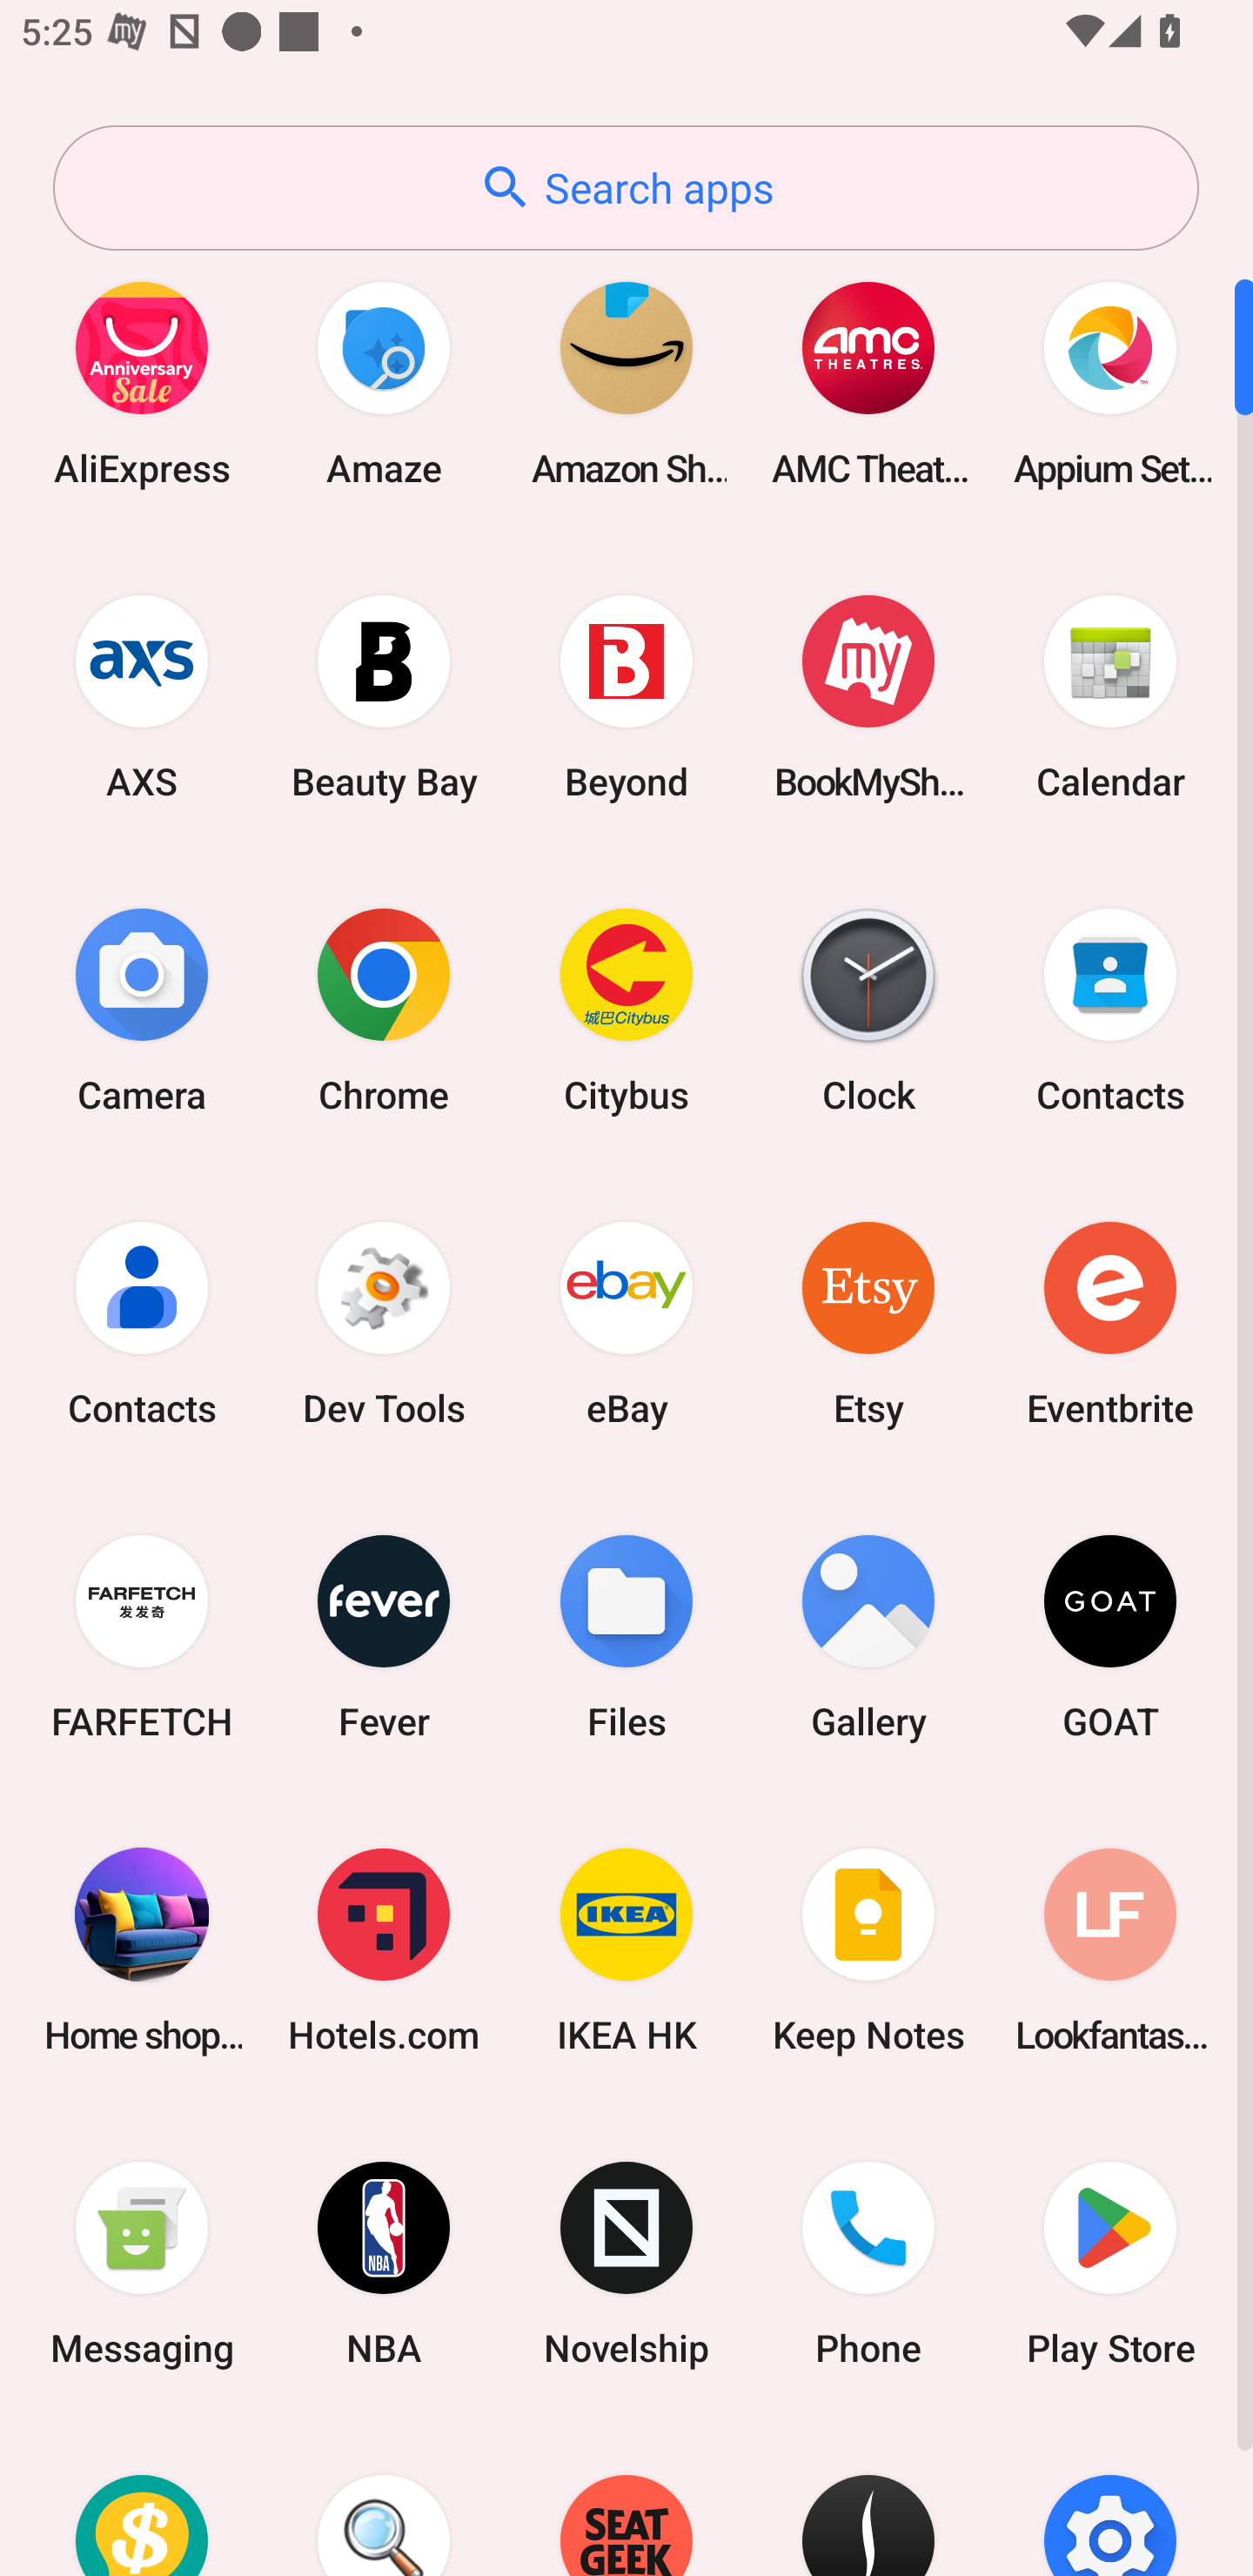 The width and height of the screenshot is (1253, 2576). Describe the element at coordinates (1110, 1636) in the screenshot. I see `GOAT` at that location.